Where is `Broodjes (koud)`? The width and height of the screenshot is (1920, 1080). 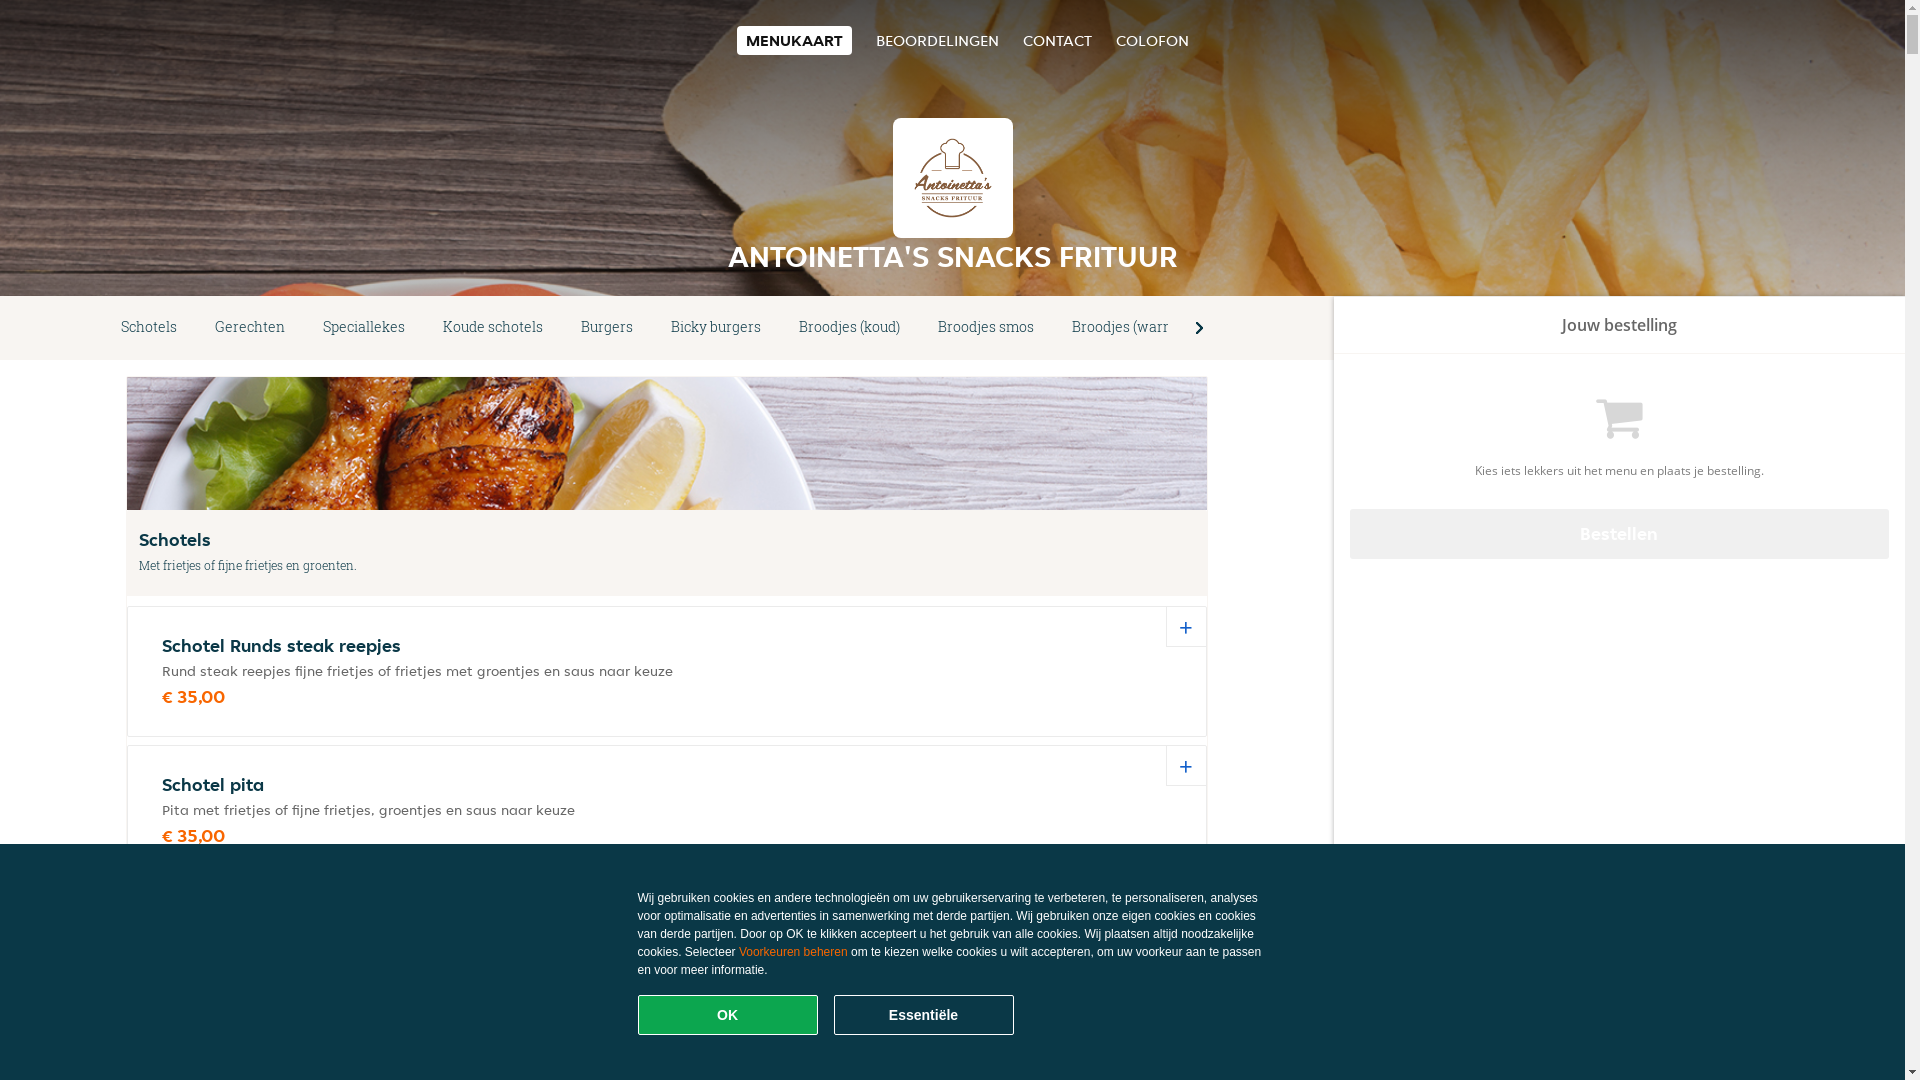 Broodjes (koud) is located at coordinates (850, 328).